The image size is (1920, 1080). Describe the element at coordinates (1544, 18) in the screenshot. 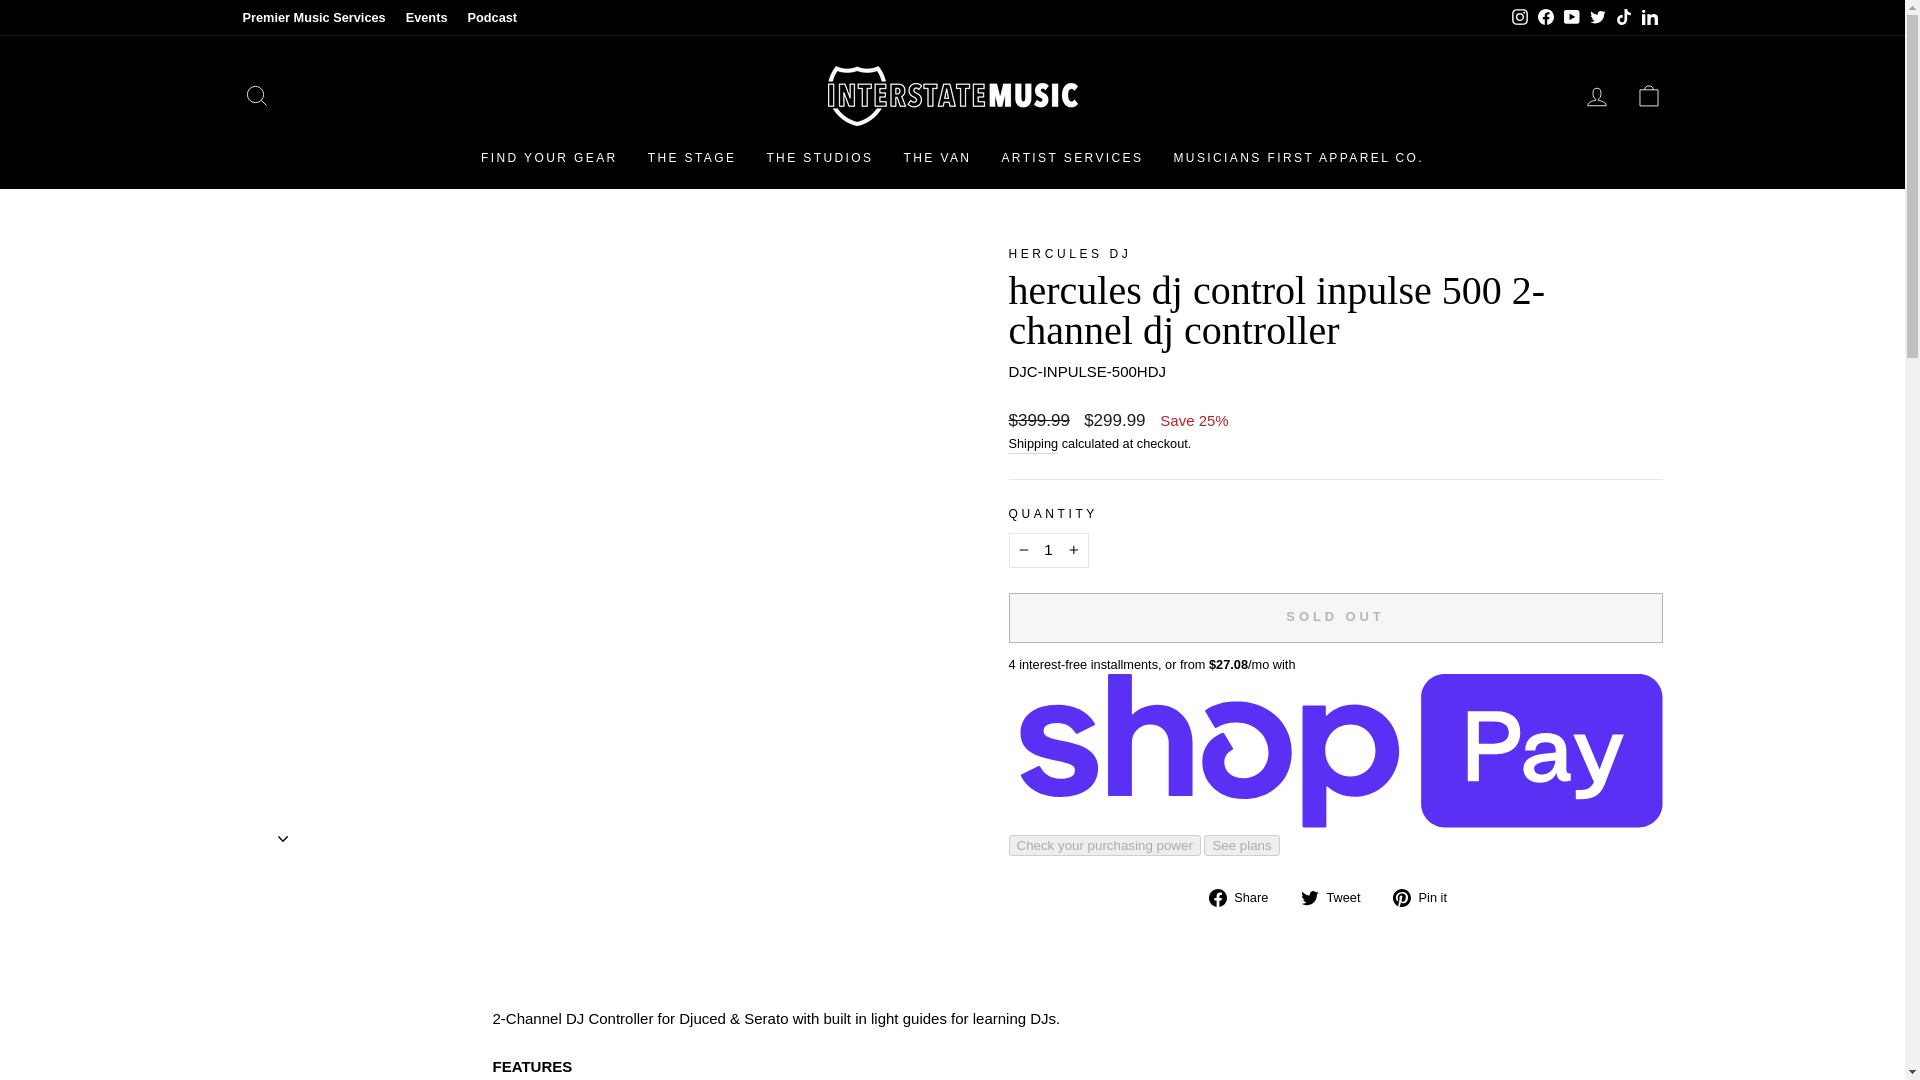

I see `Interstate Music on Facebook` at that location.